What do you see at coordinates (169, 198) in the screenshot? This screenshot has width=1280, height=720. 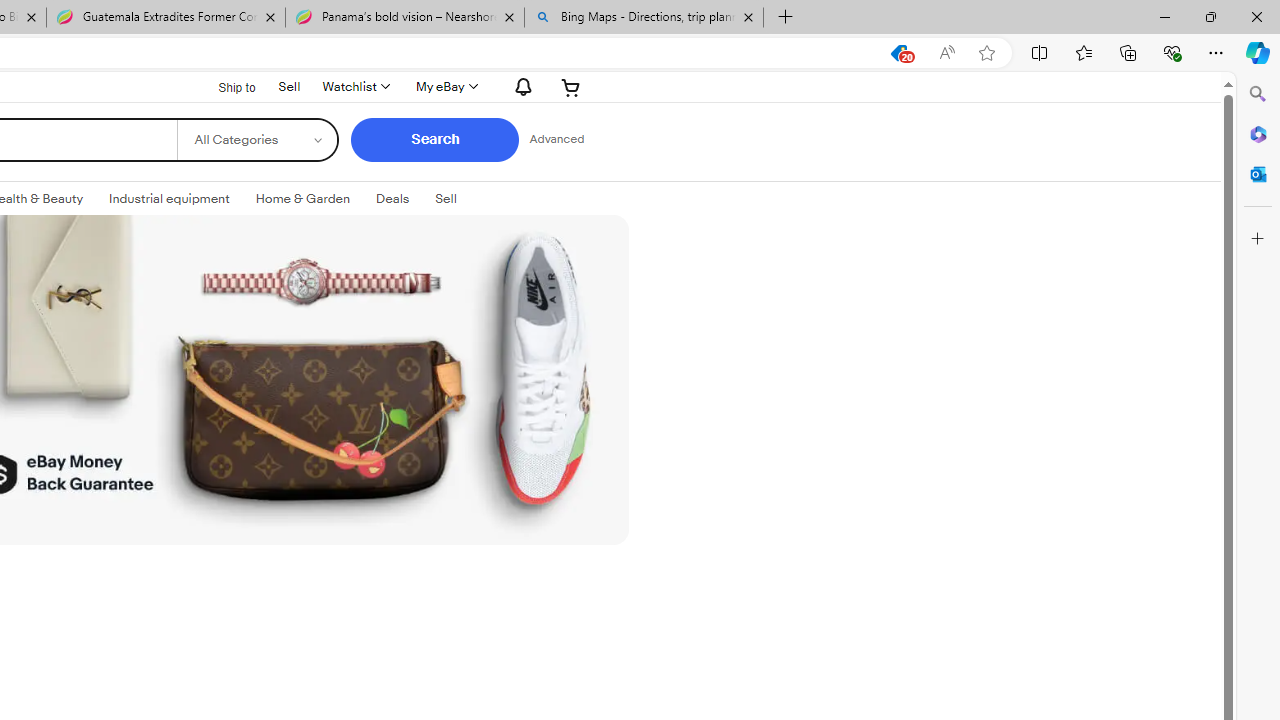 I see `Industrial equipment` at bounding box center [169, 198].